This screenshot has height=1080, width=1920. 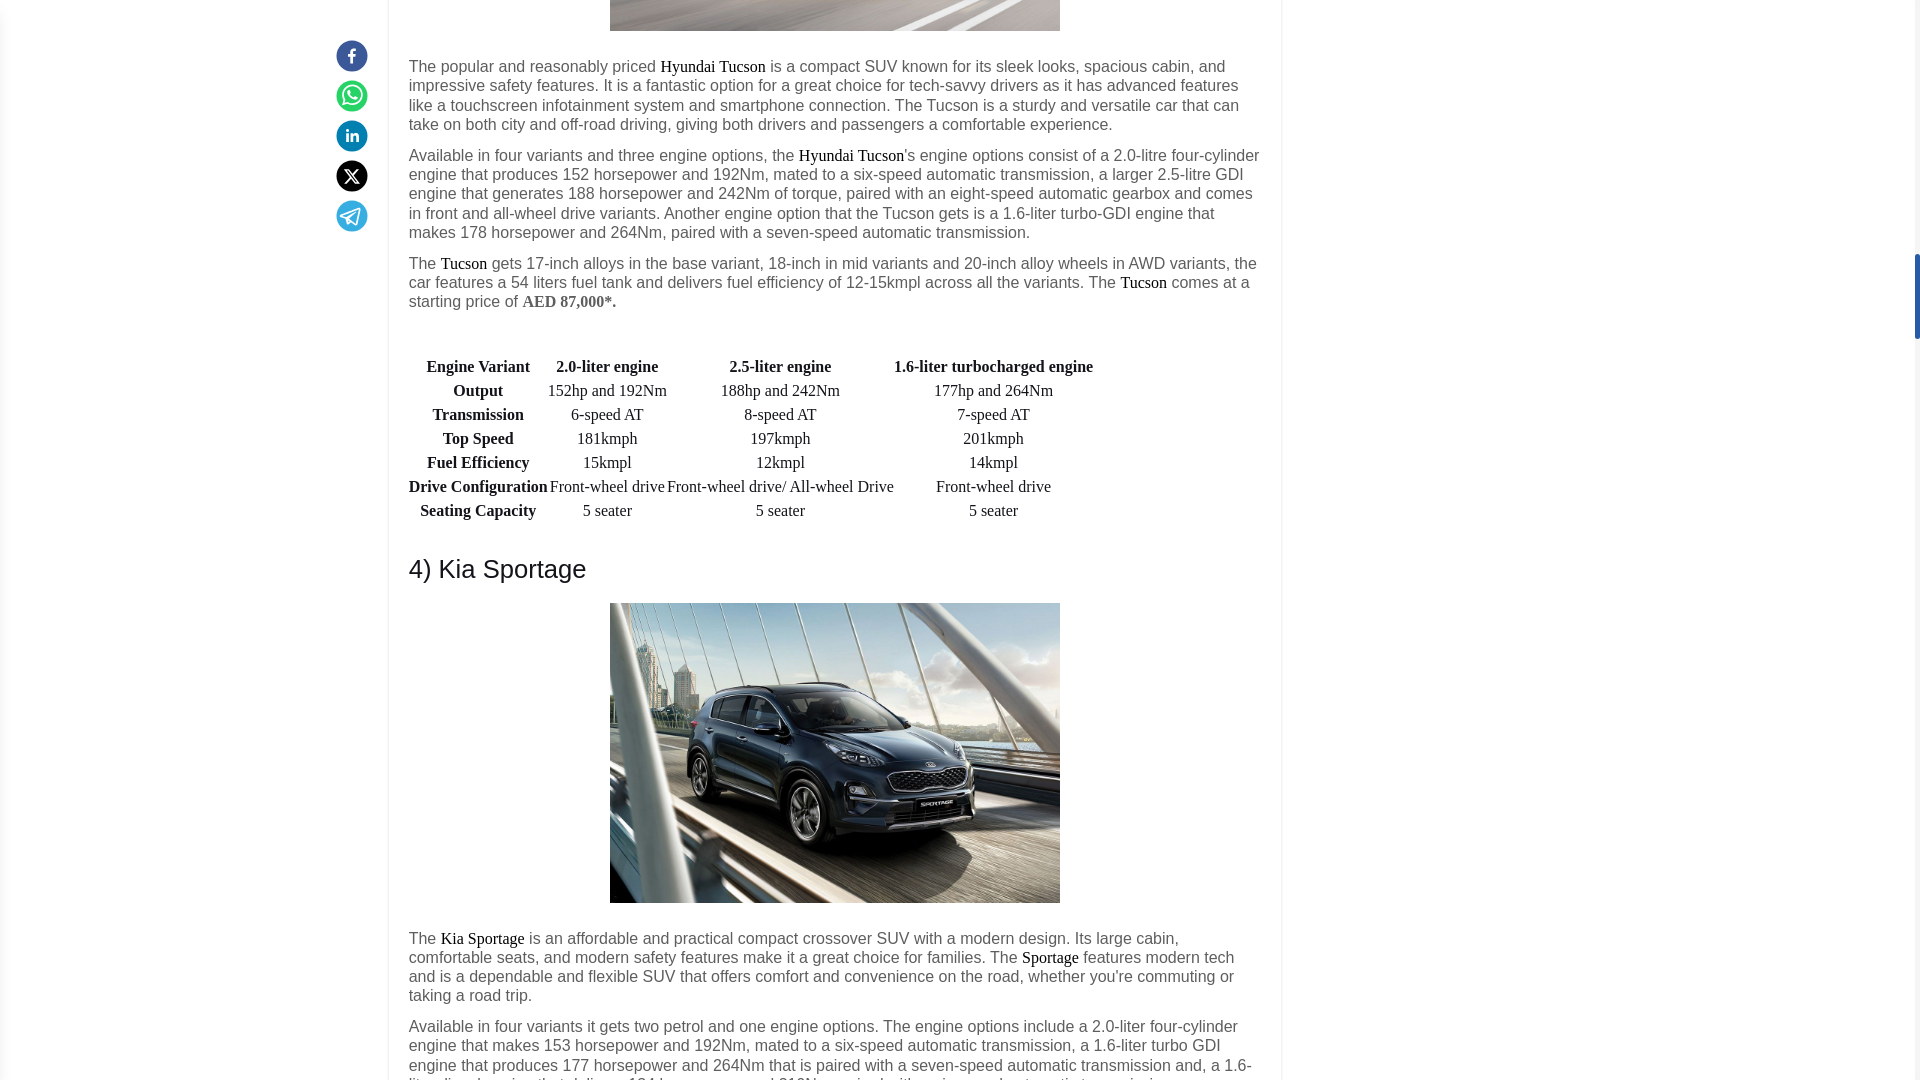 What do you see at coordinates (464, 263) in the screenshot?
I see `Tucson` at bounding box center [464, 263].